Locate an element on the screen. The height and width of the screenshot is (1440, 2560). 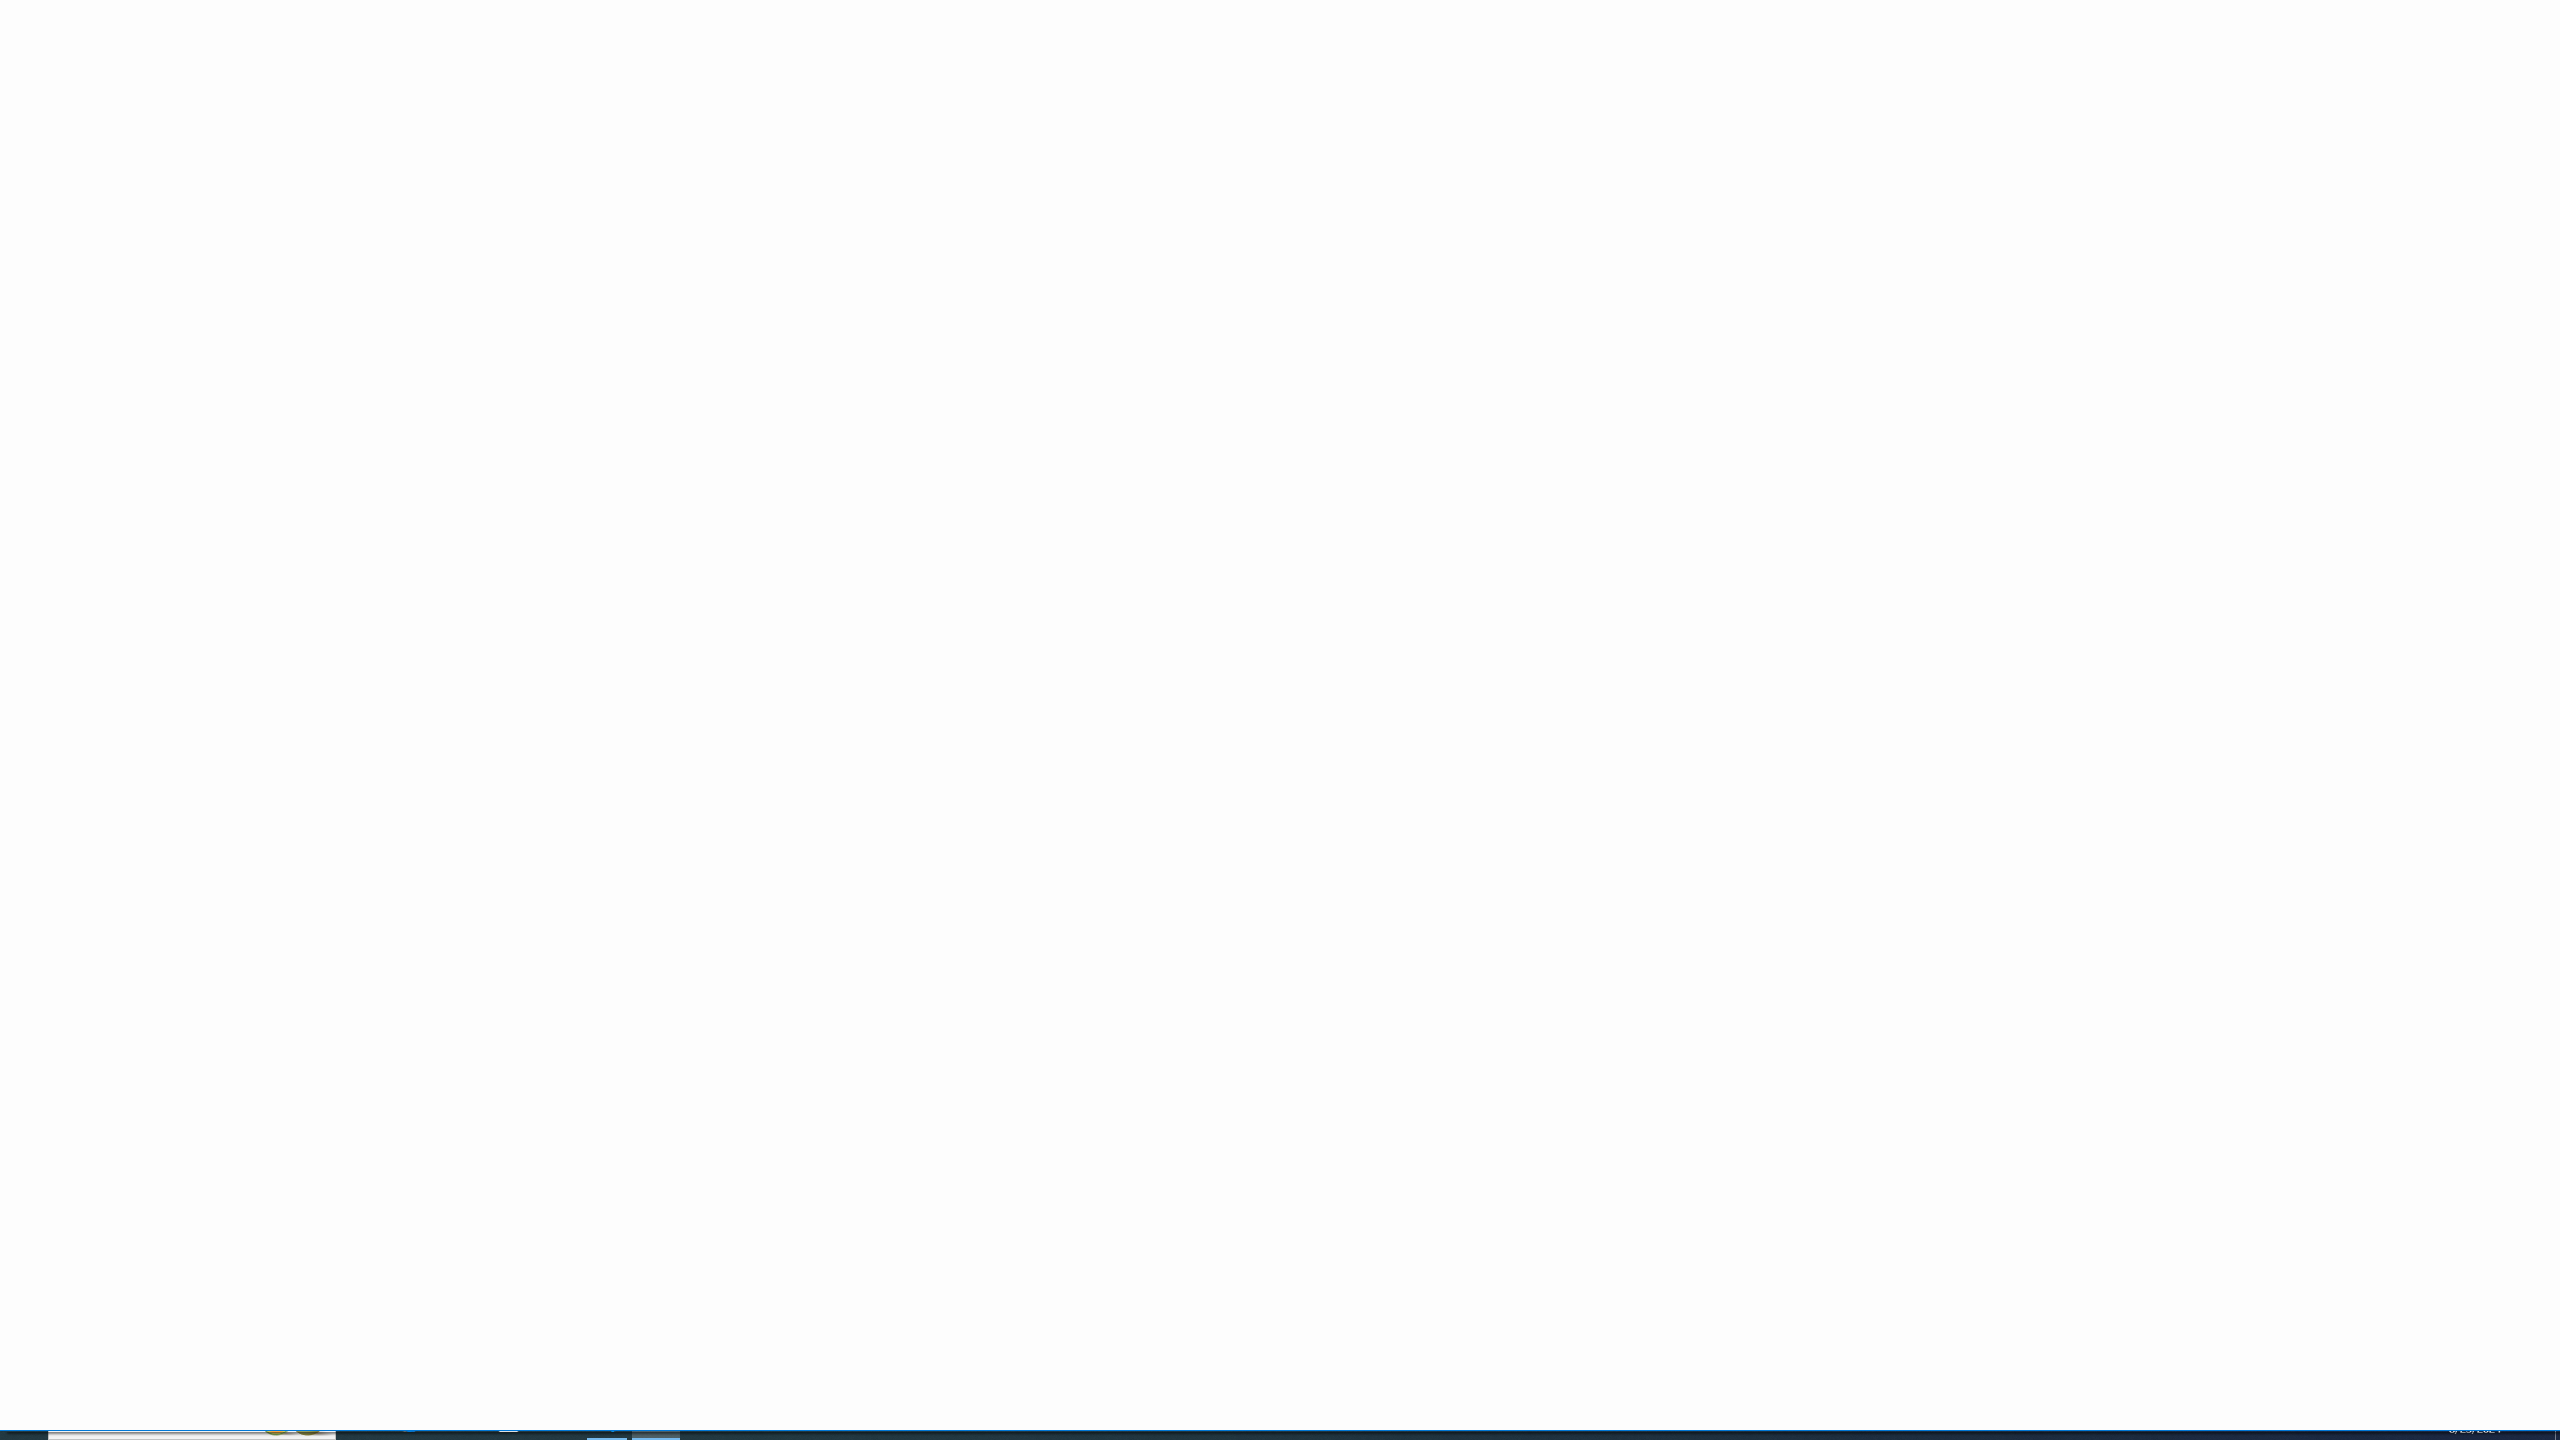
Orientation is located at coordinates (547, 88).